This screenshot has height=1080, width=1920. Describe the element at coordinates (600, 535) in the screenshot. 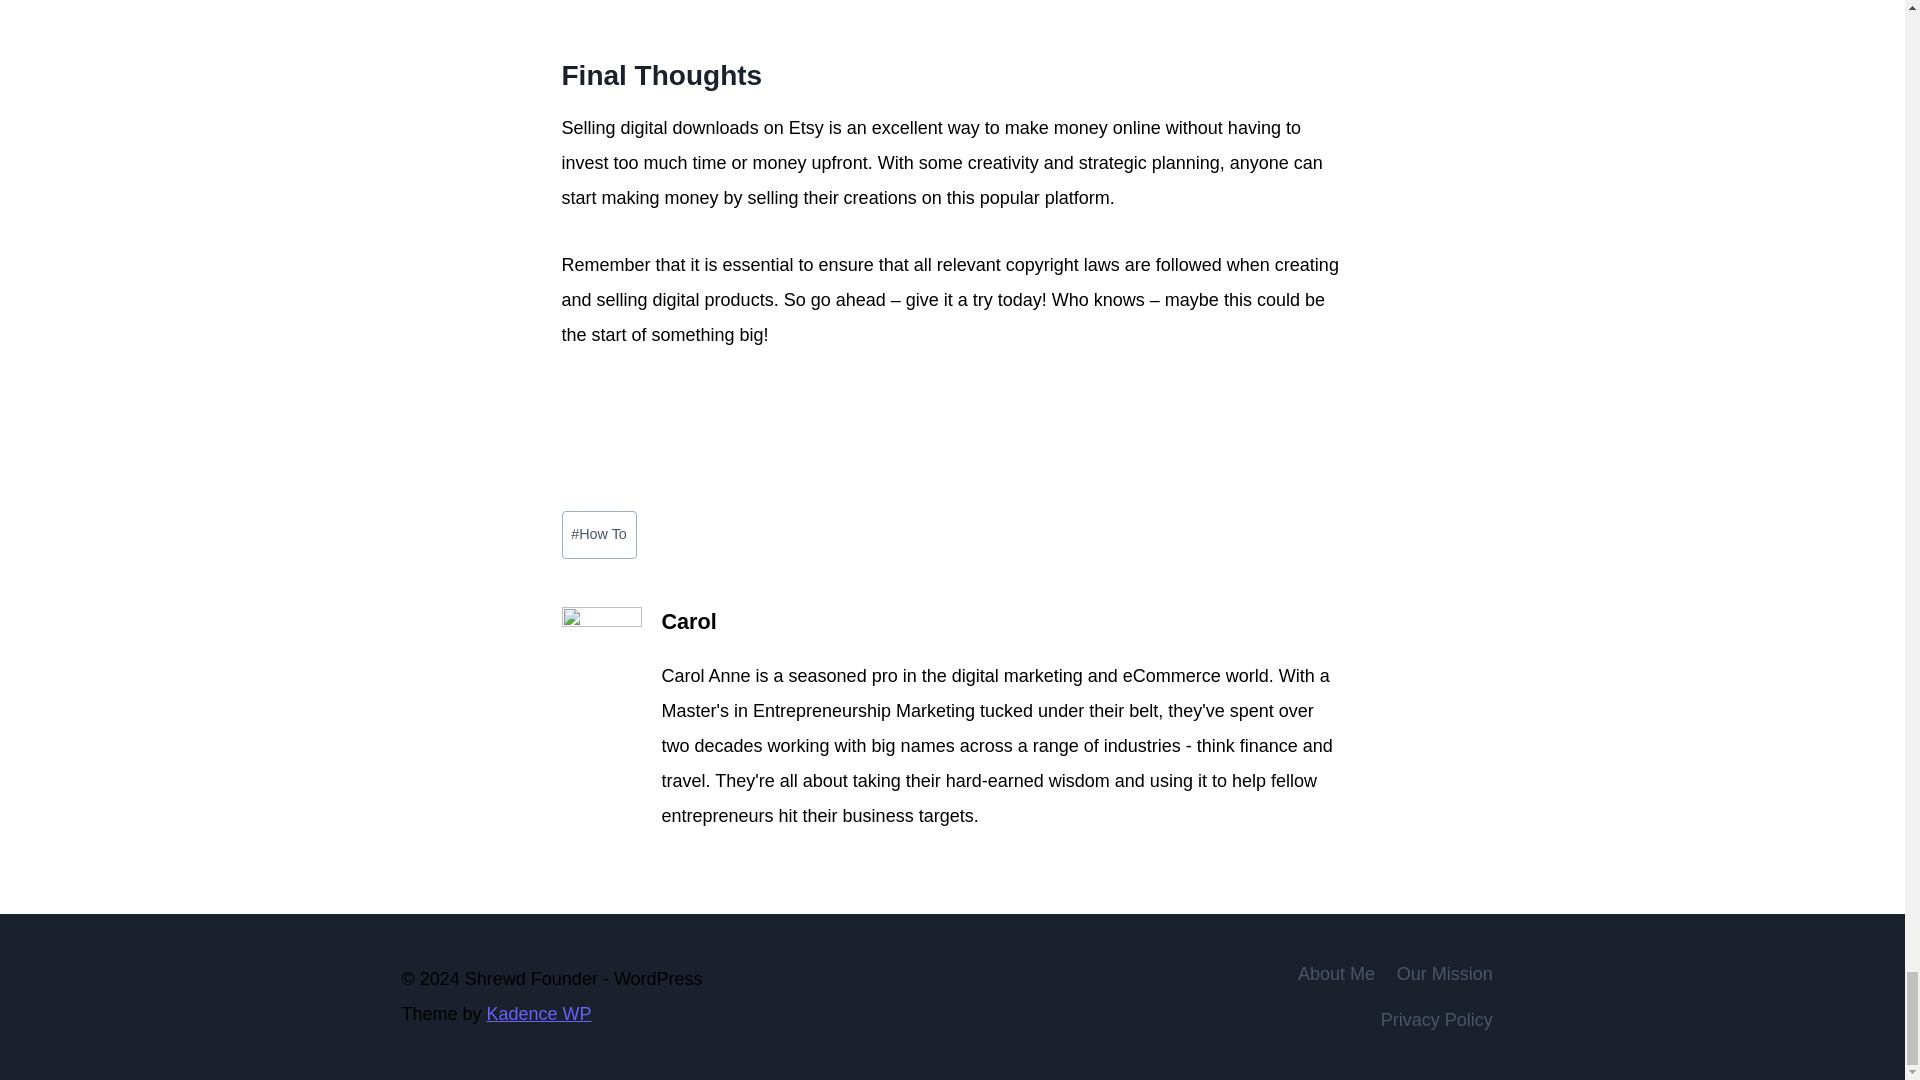

I see `How To` at that location.